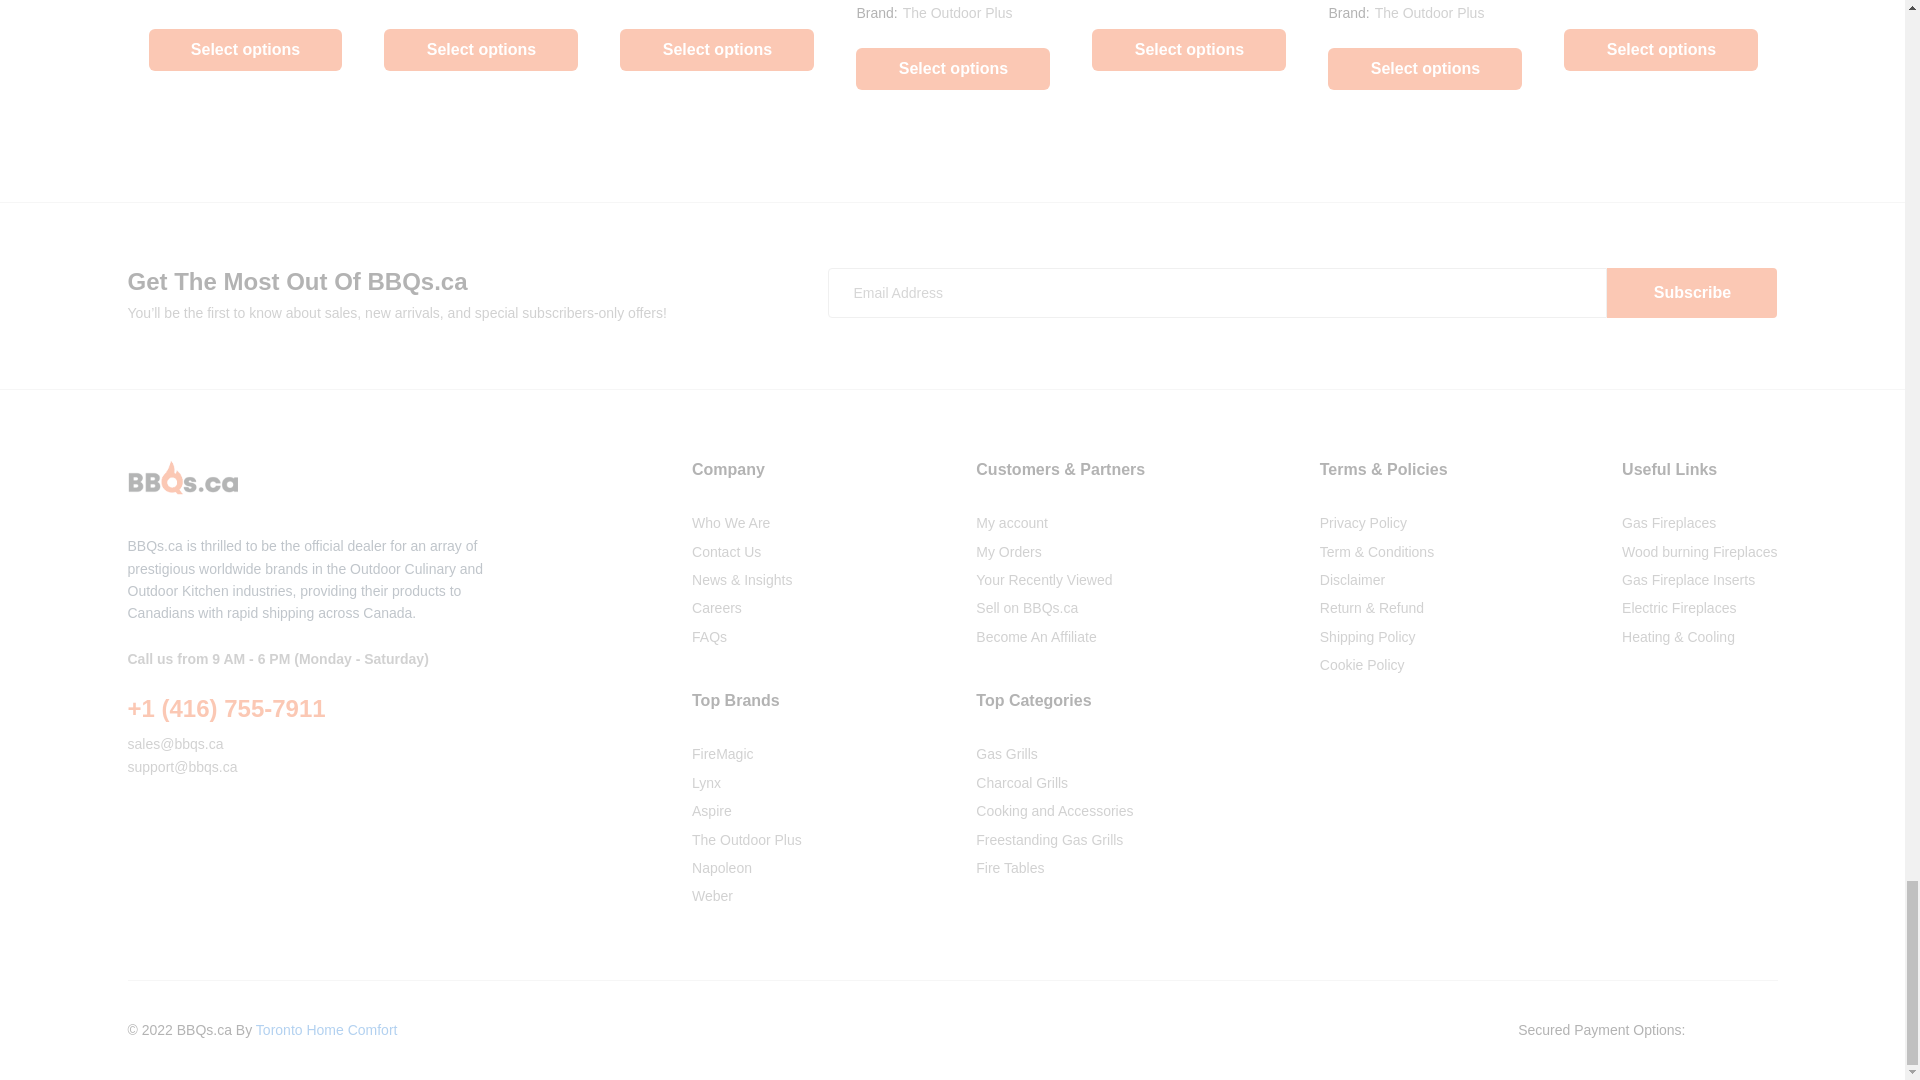 The width and height of the screenshot is (1920, 1080). Describe the element at coordinates (1692, 292) in the screenshot. I see `Subscribe` at that location.